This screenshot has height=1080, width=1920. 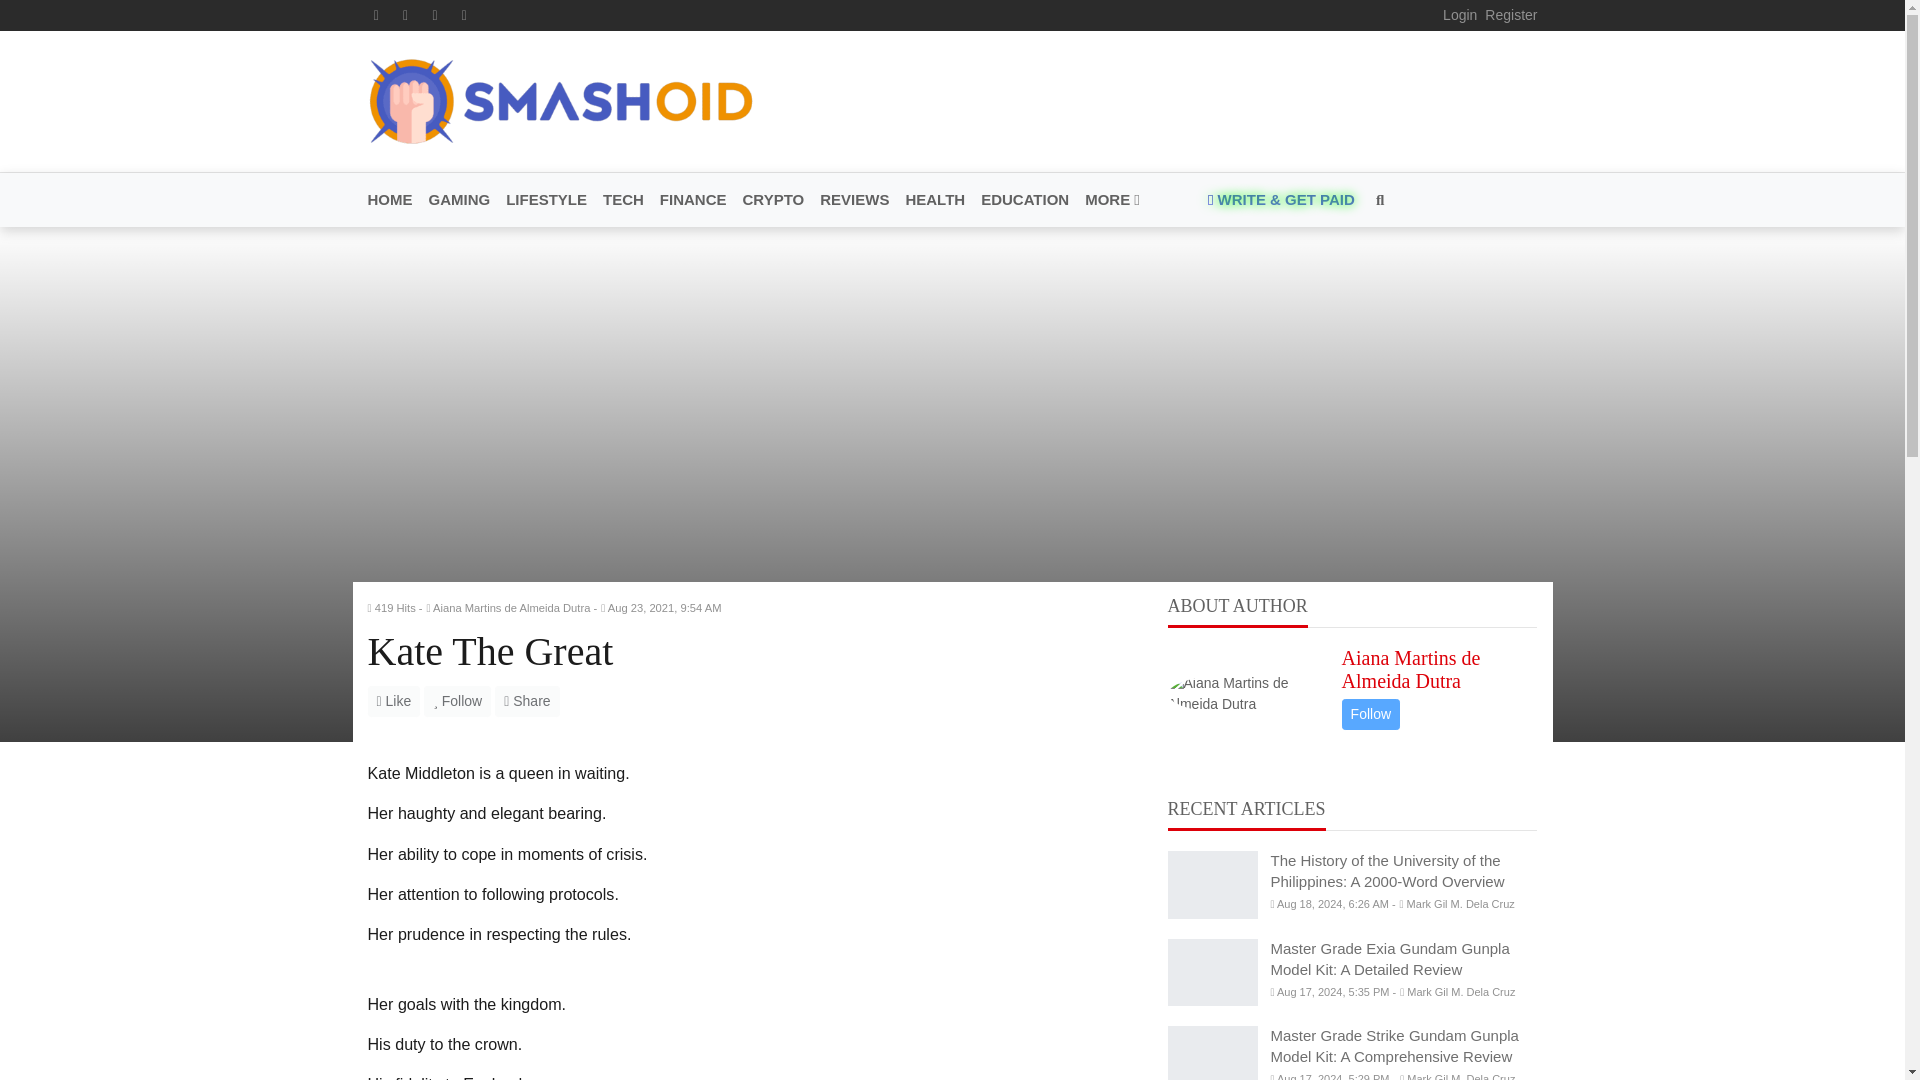 I want to click on HOME, so click(x=394, y=200).